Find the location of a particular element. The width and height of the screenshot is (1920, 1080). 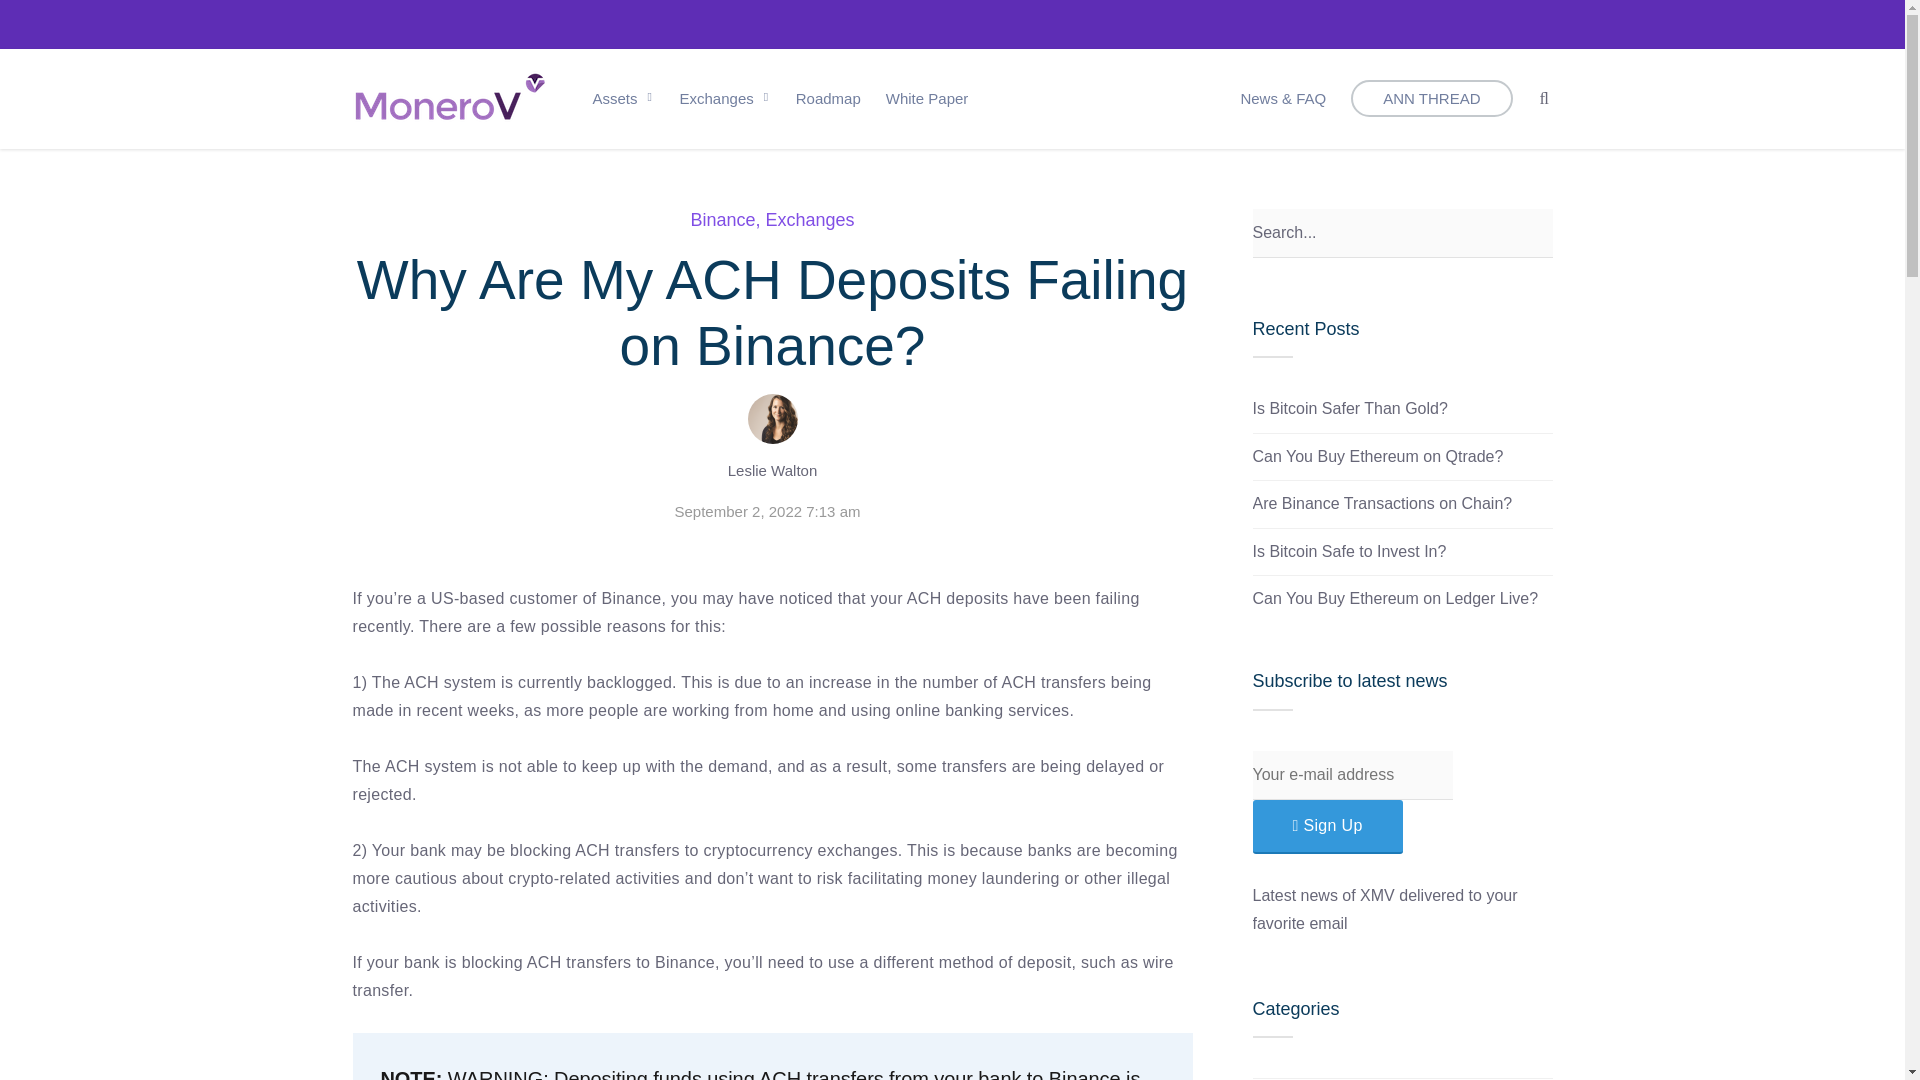

Exchanges is located at coordinates (810, 220).